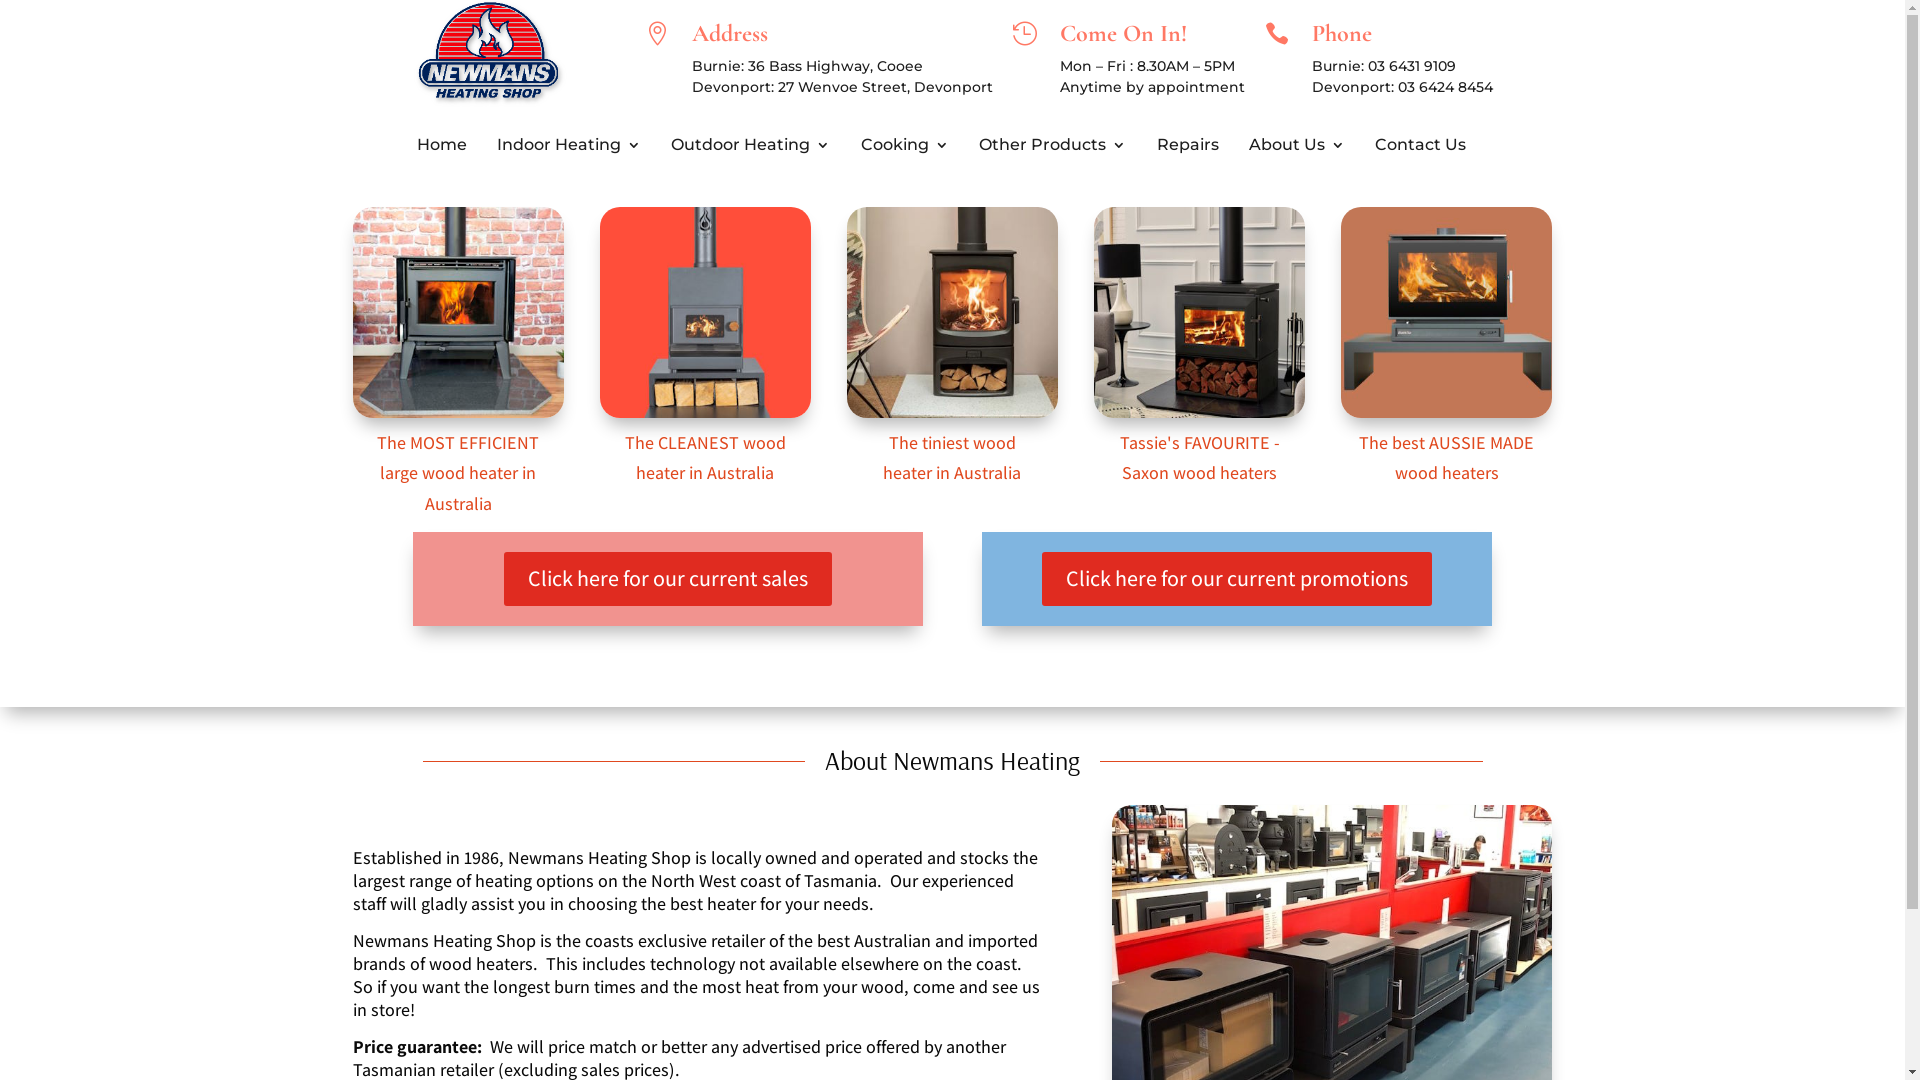 This screenshot has width=1920, height=1080. I want to click on The best AUSSIE MADE wood heaters, so click(1446, 458).